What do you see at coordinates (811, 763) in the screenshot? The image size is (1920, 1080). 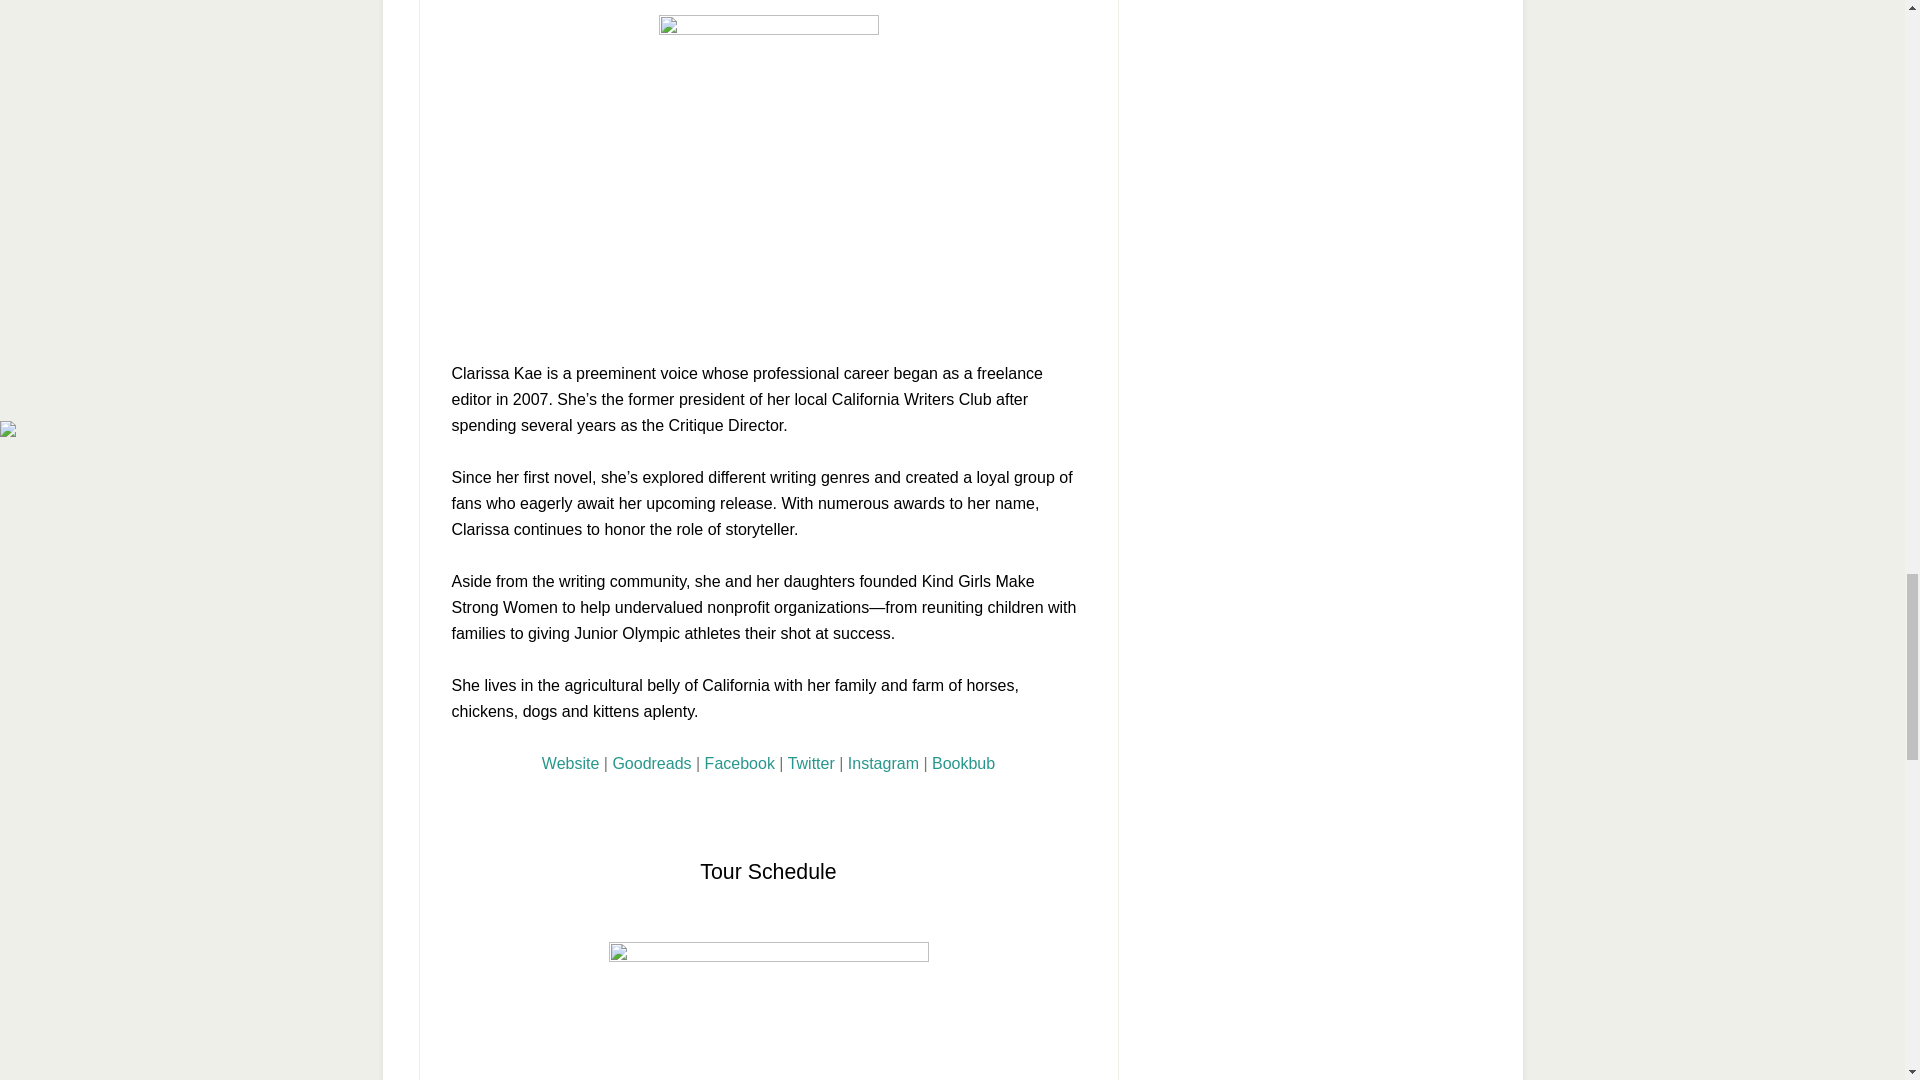 I see `Twitter` at bounding box center [811, 763].